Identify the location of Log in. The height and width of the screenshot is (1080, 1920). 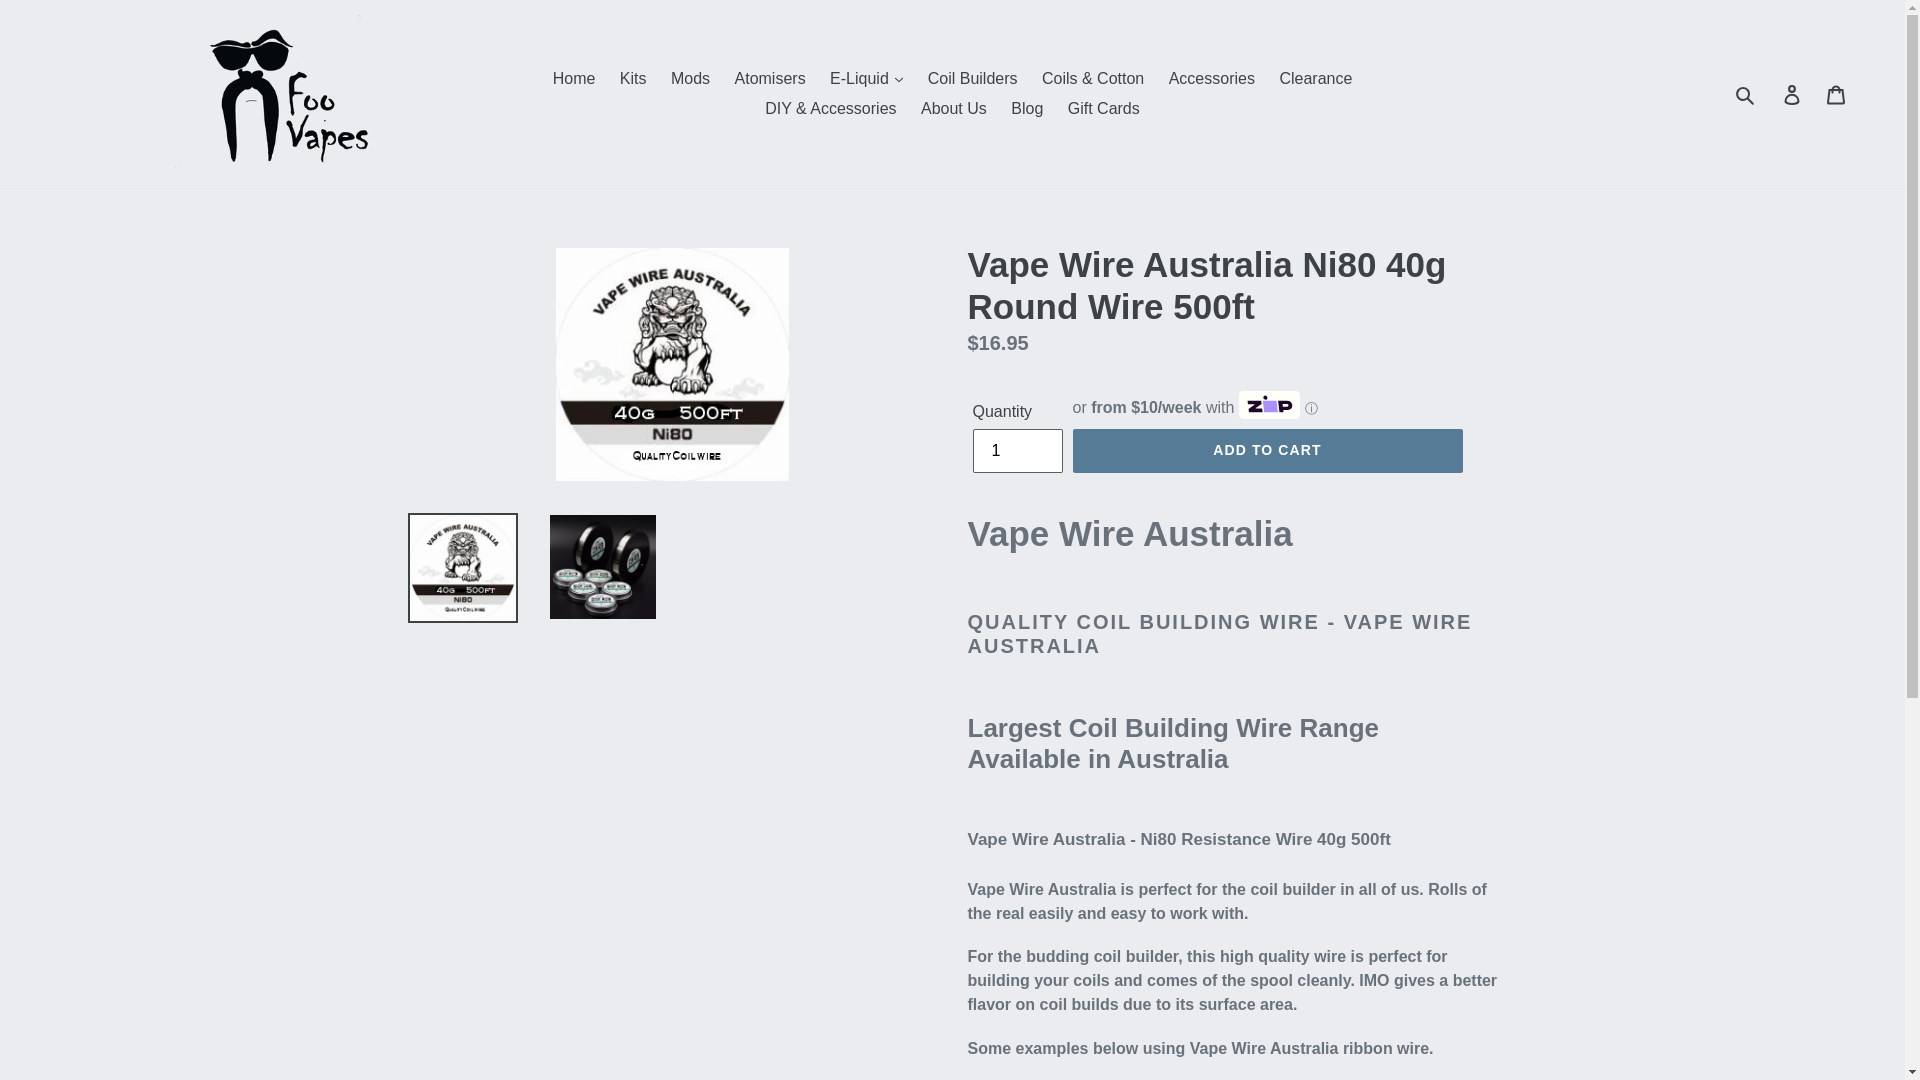
(1793, 94).